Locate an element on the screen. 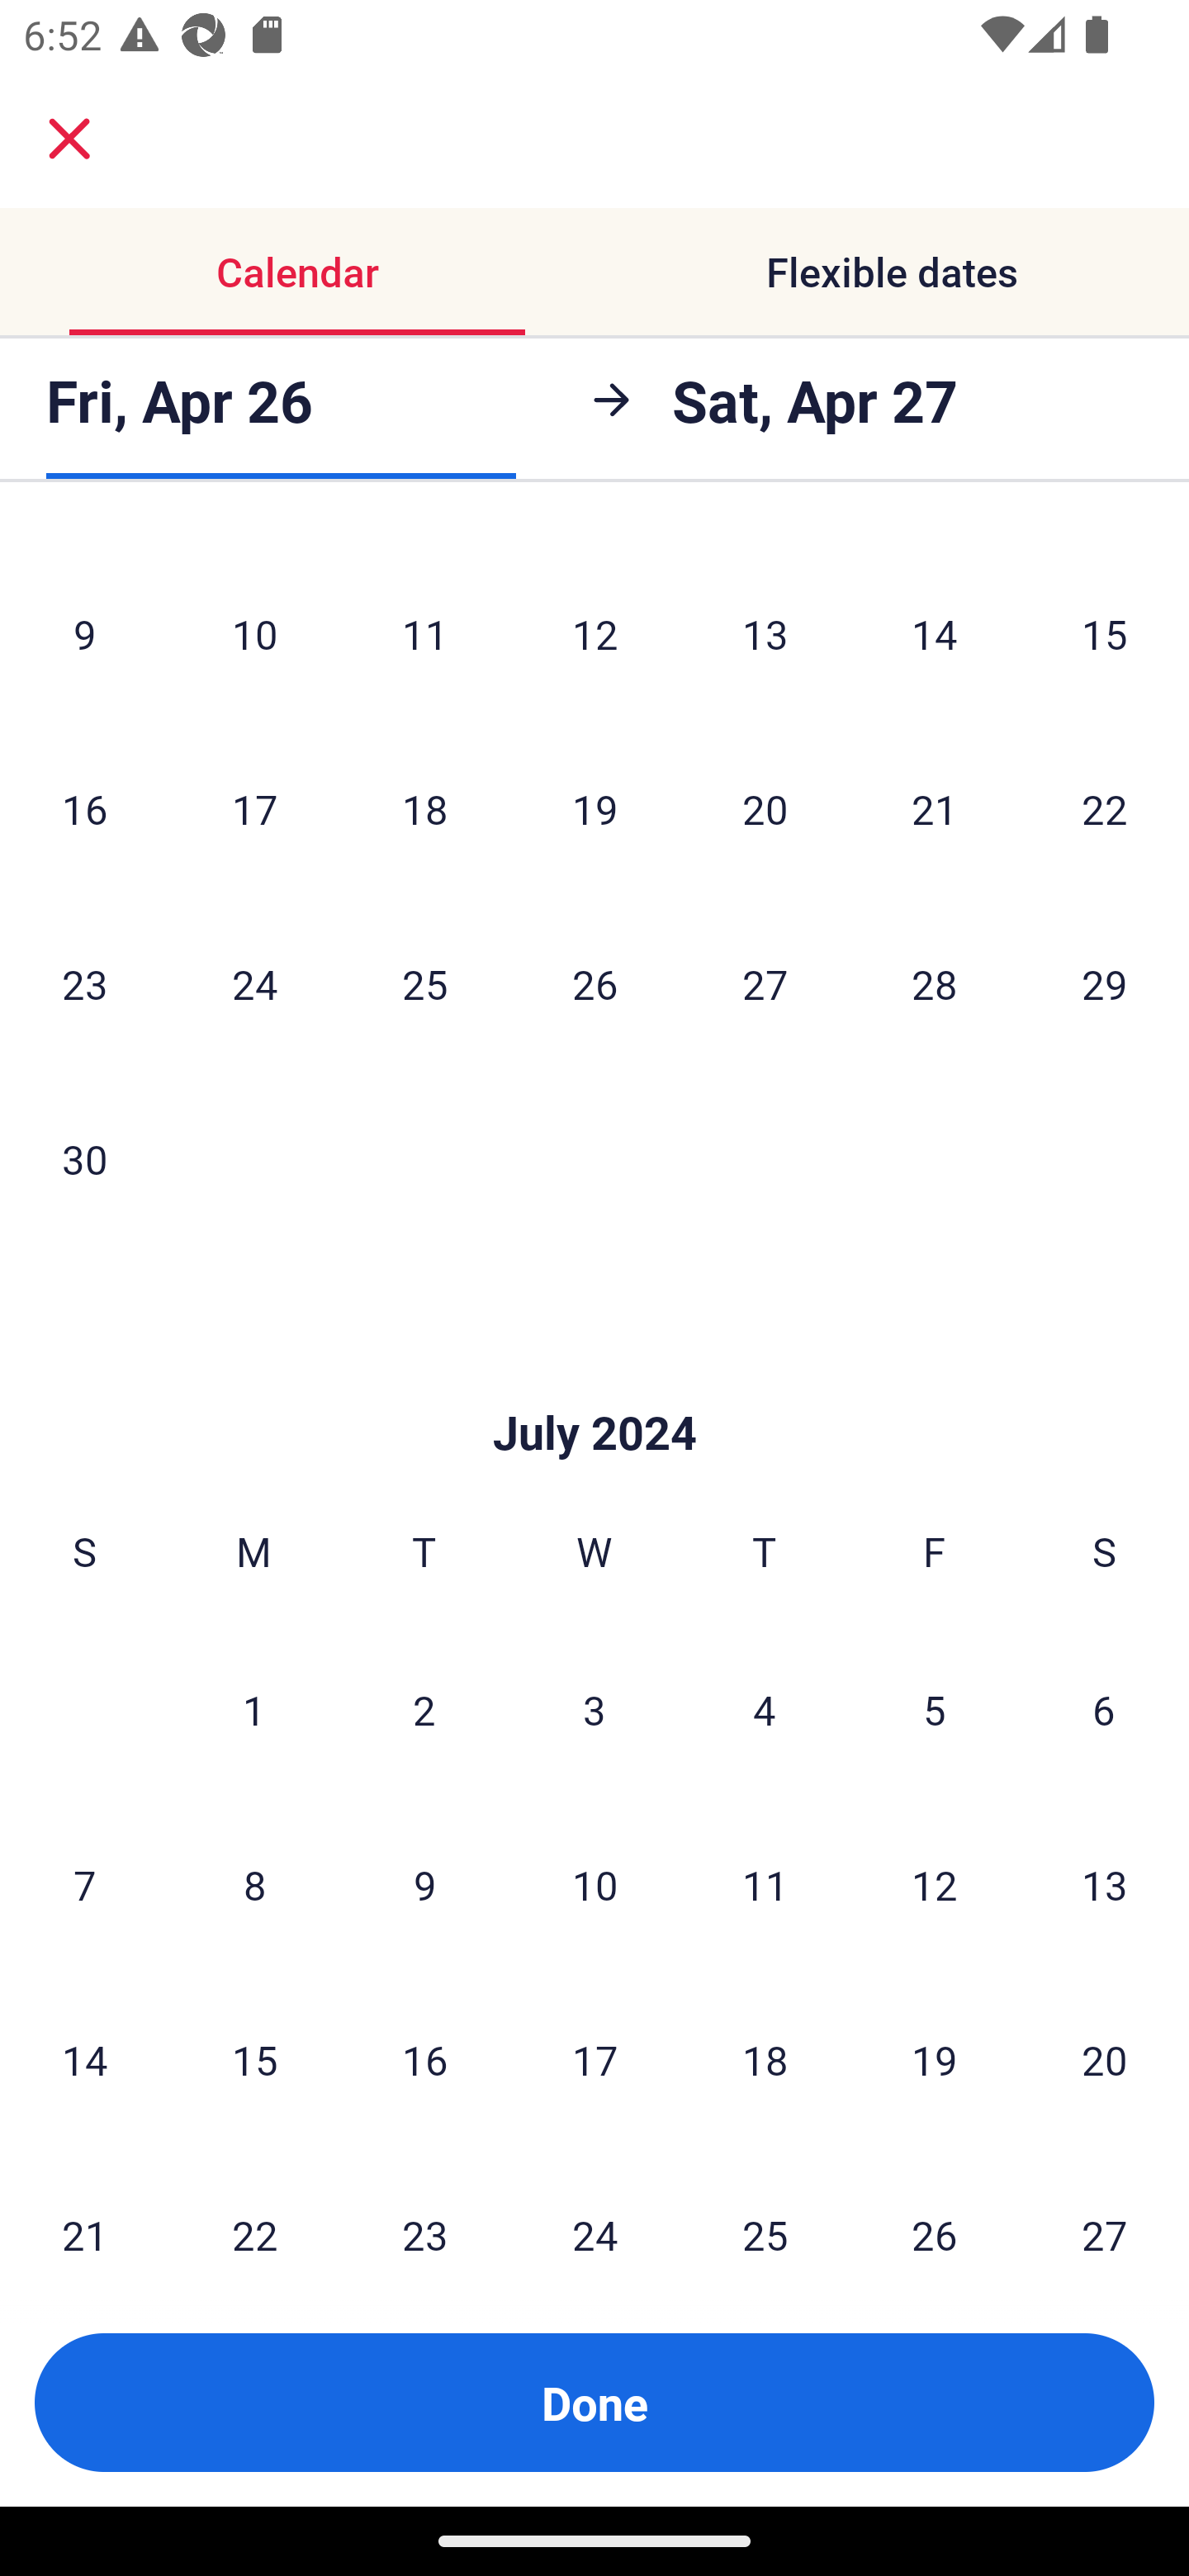 Image resolution: width=1189 pixels, height=2576 pixels. 15 Monday, July 15, 2024 is located at coordinates (254, 2059).